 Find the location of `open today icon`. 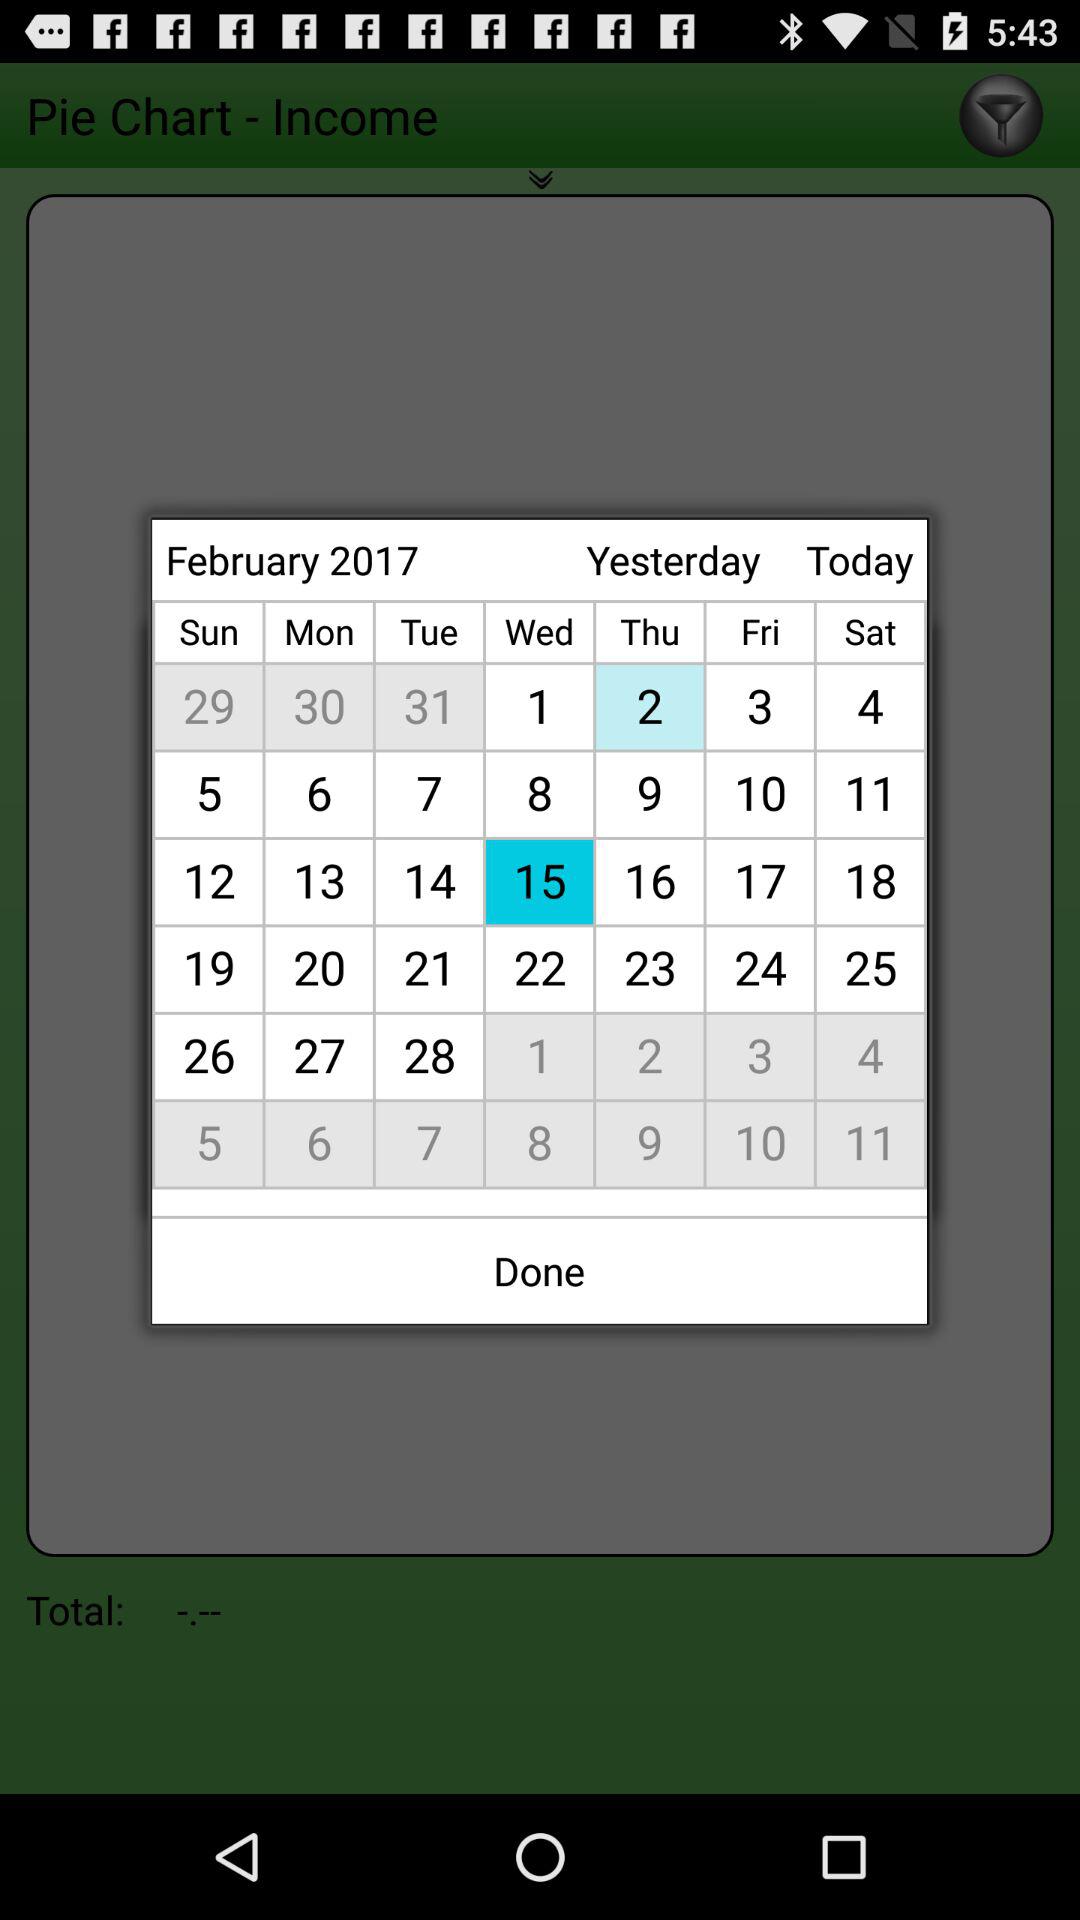

open today icon is located at coordinates (860, 560).